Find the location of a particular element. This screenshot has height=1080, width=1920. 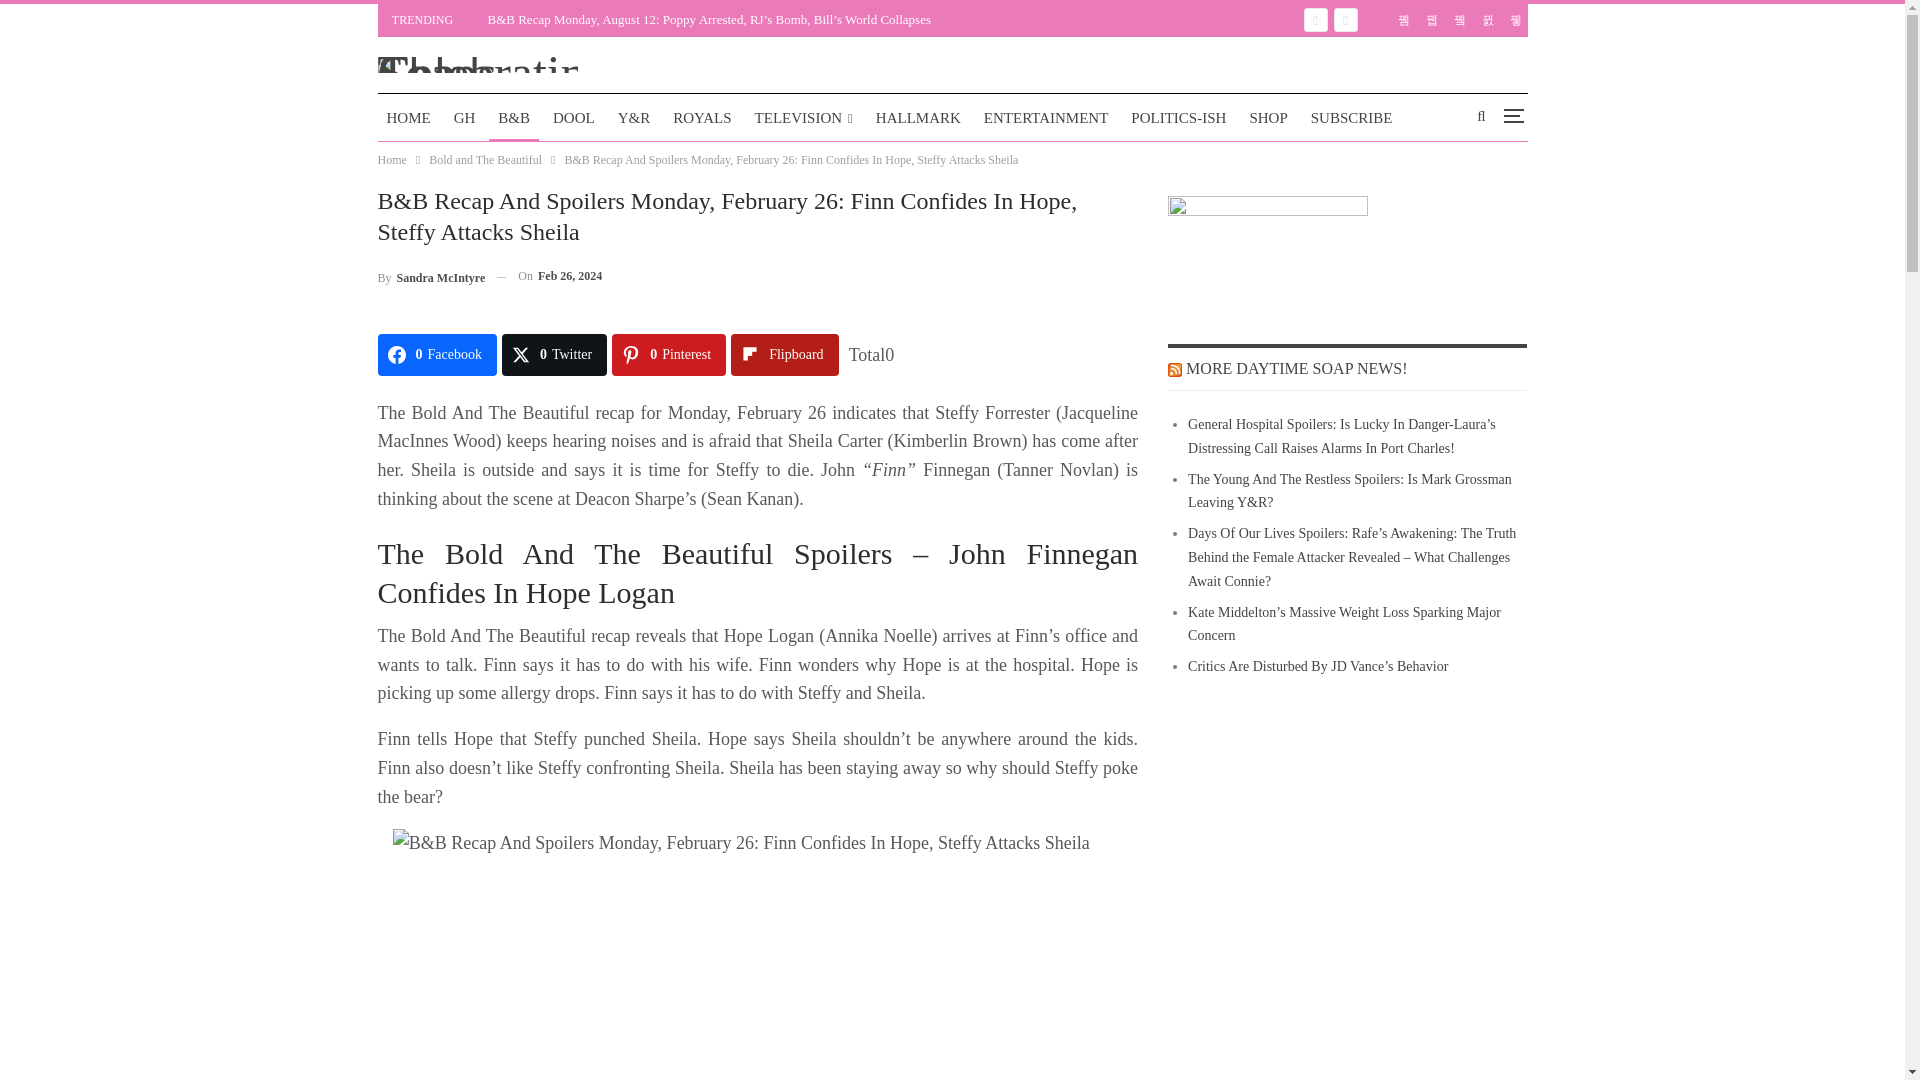

Share on Twitter is located at coordinates (554, 354).